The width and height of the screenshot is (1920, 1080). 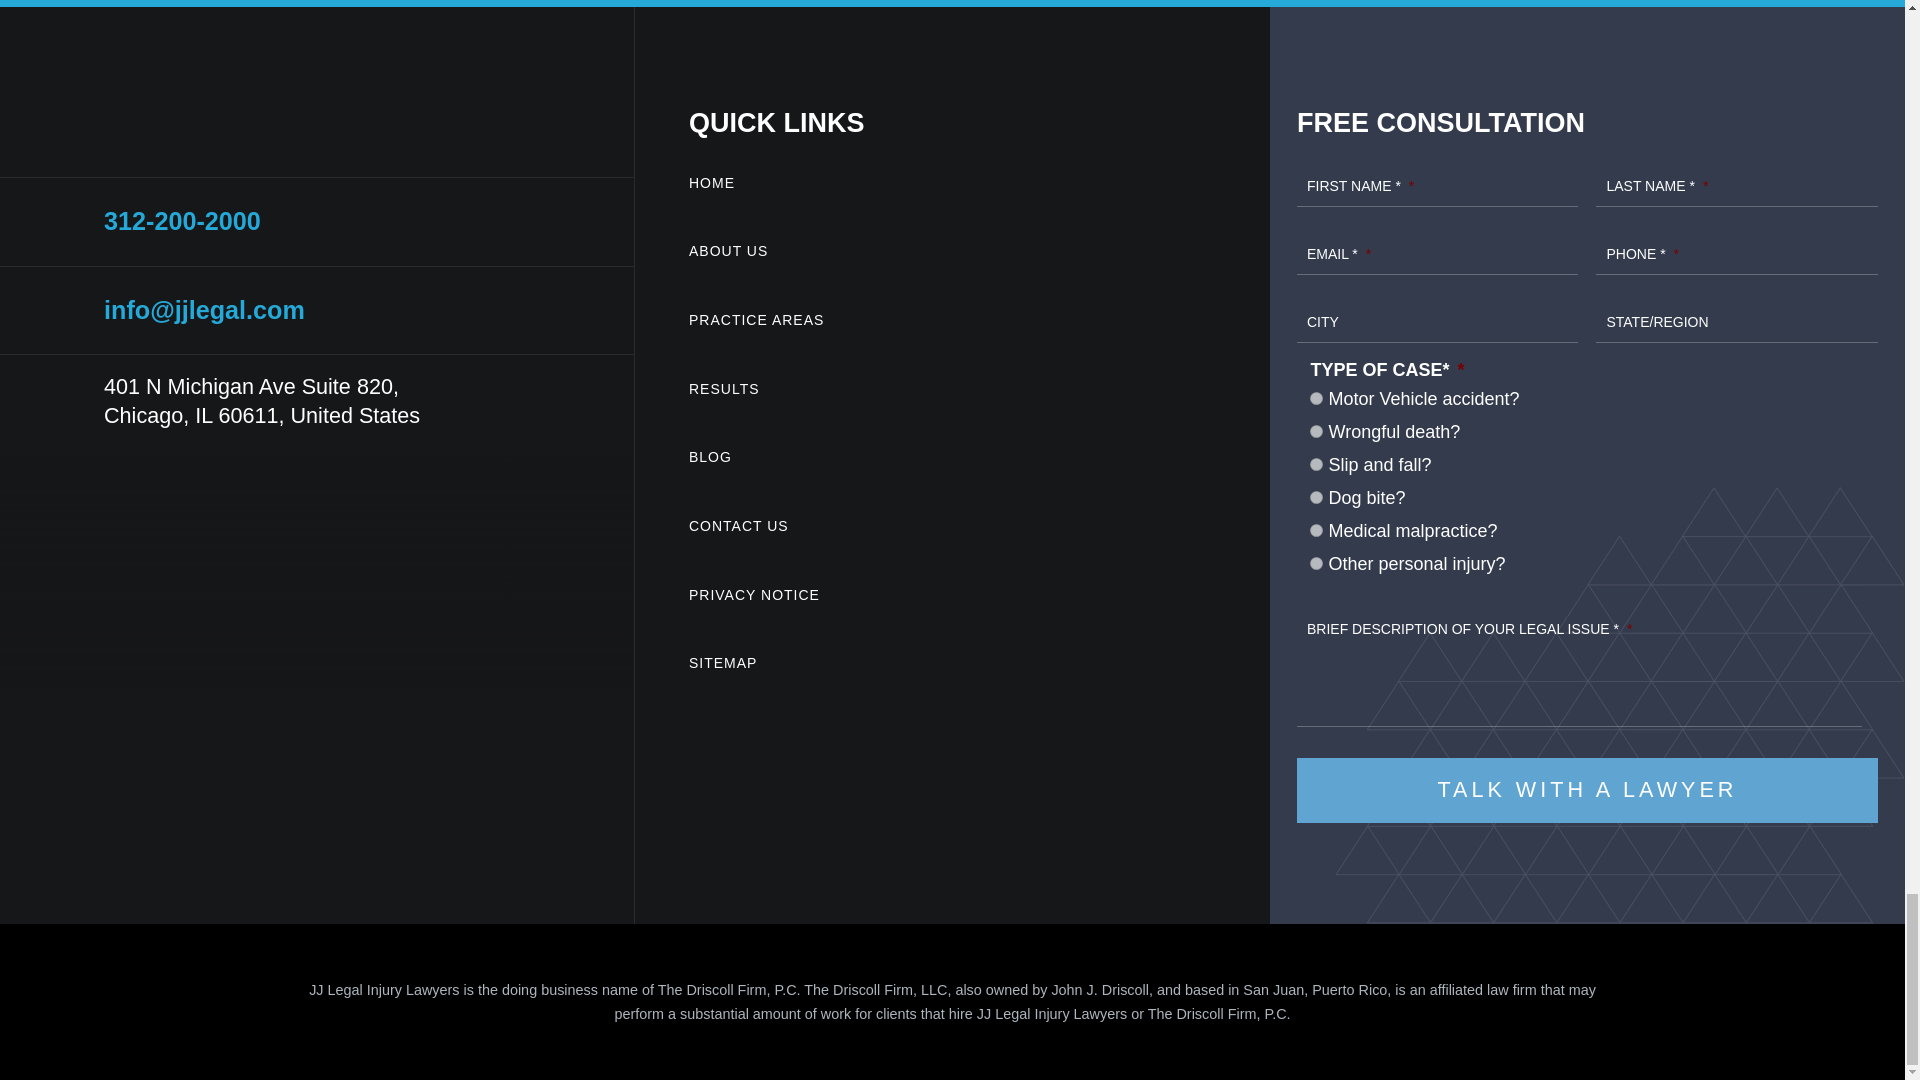 What do you see at coordinates (1316, 498) in the screenshot?
I see `Dog bite?` at bounding box center [1316, 498].